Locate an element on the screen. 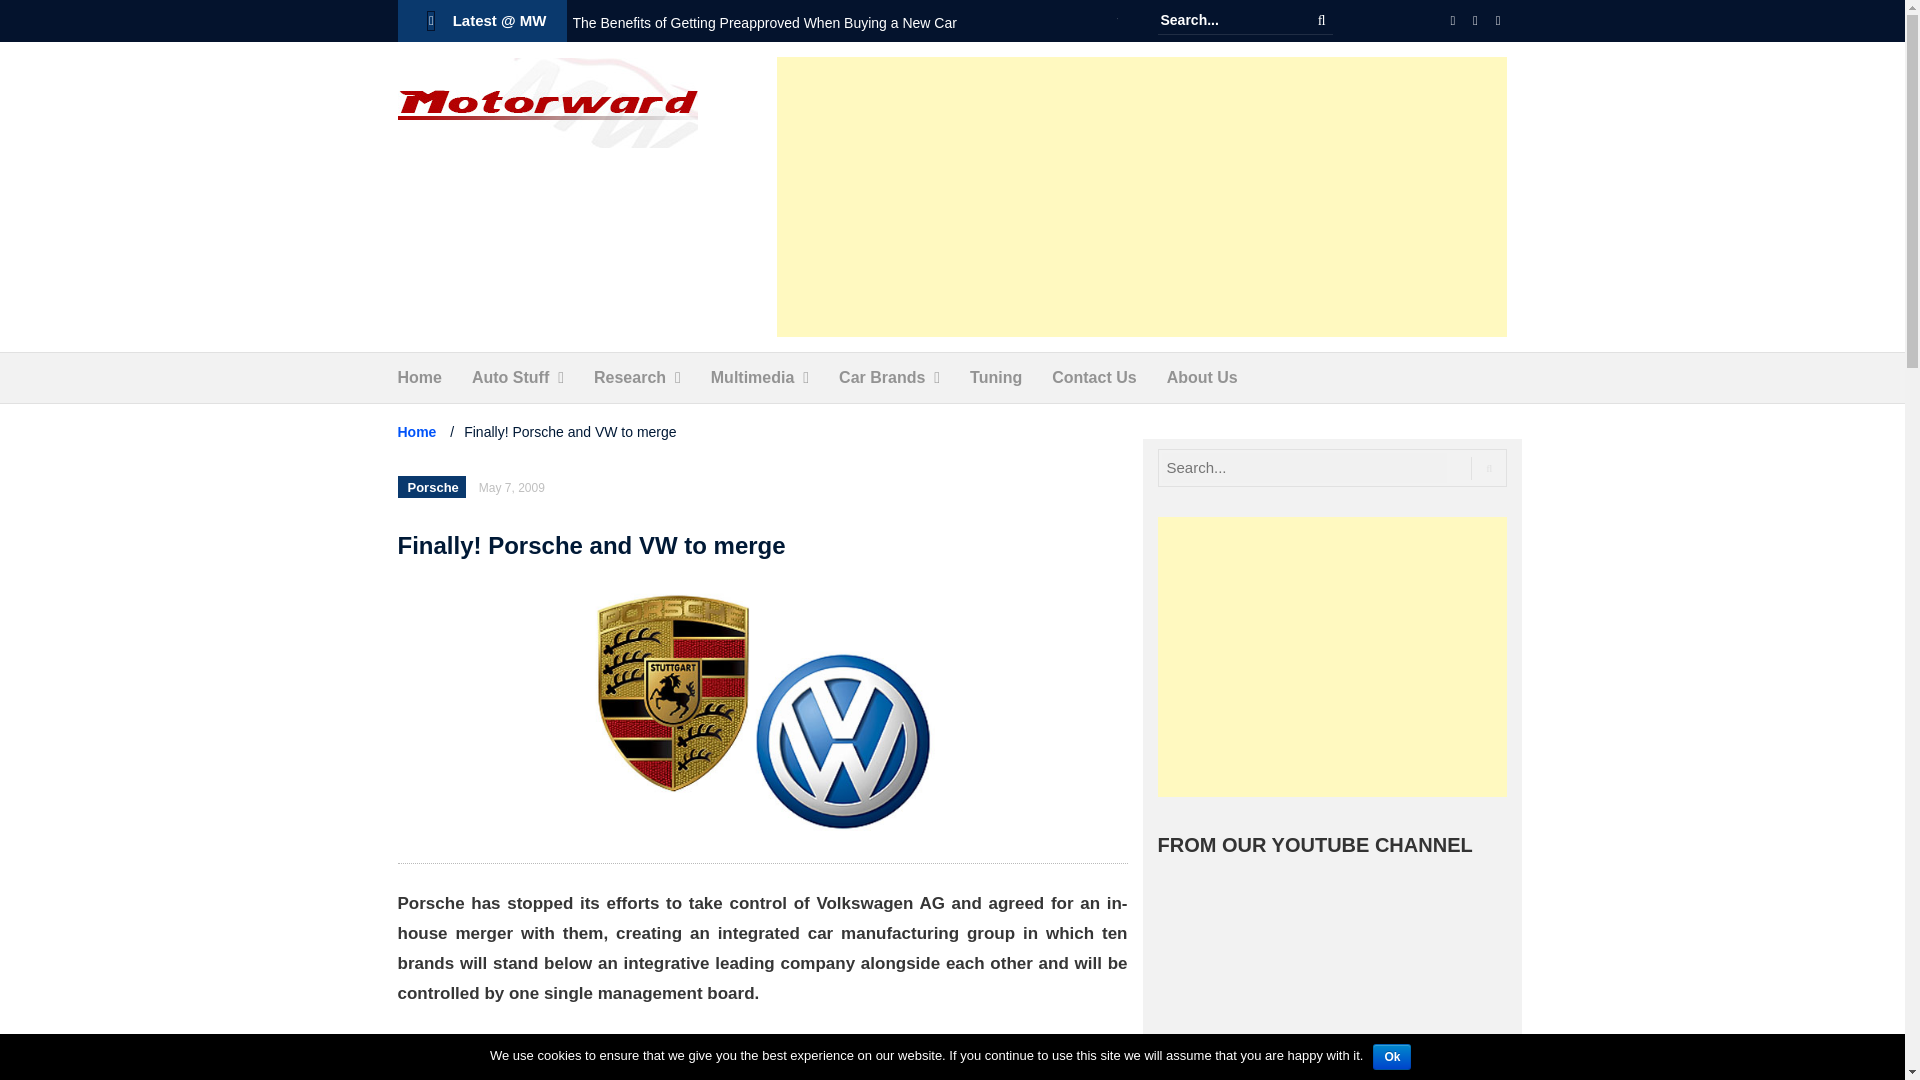  Advertisement is located at coordinates (762, 1057).